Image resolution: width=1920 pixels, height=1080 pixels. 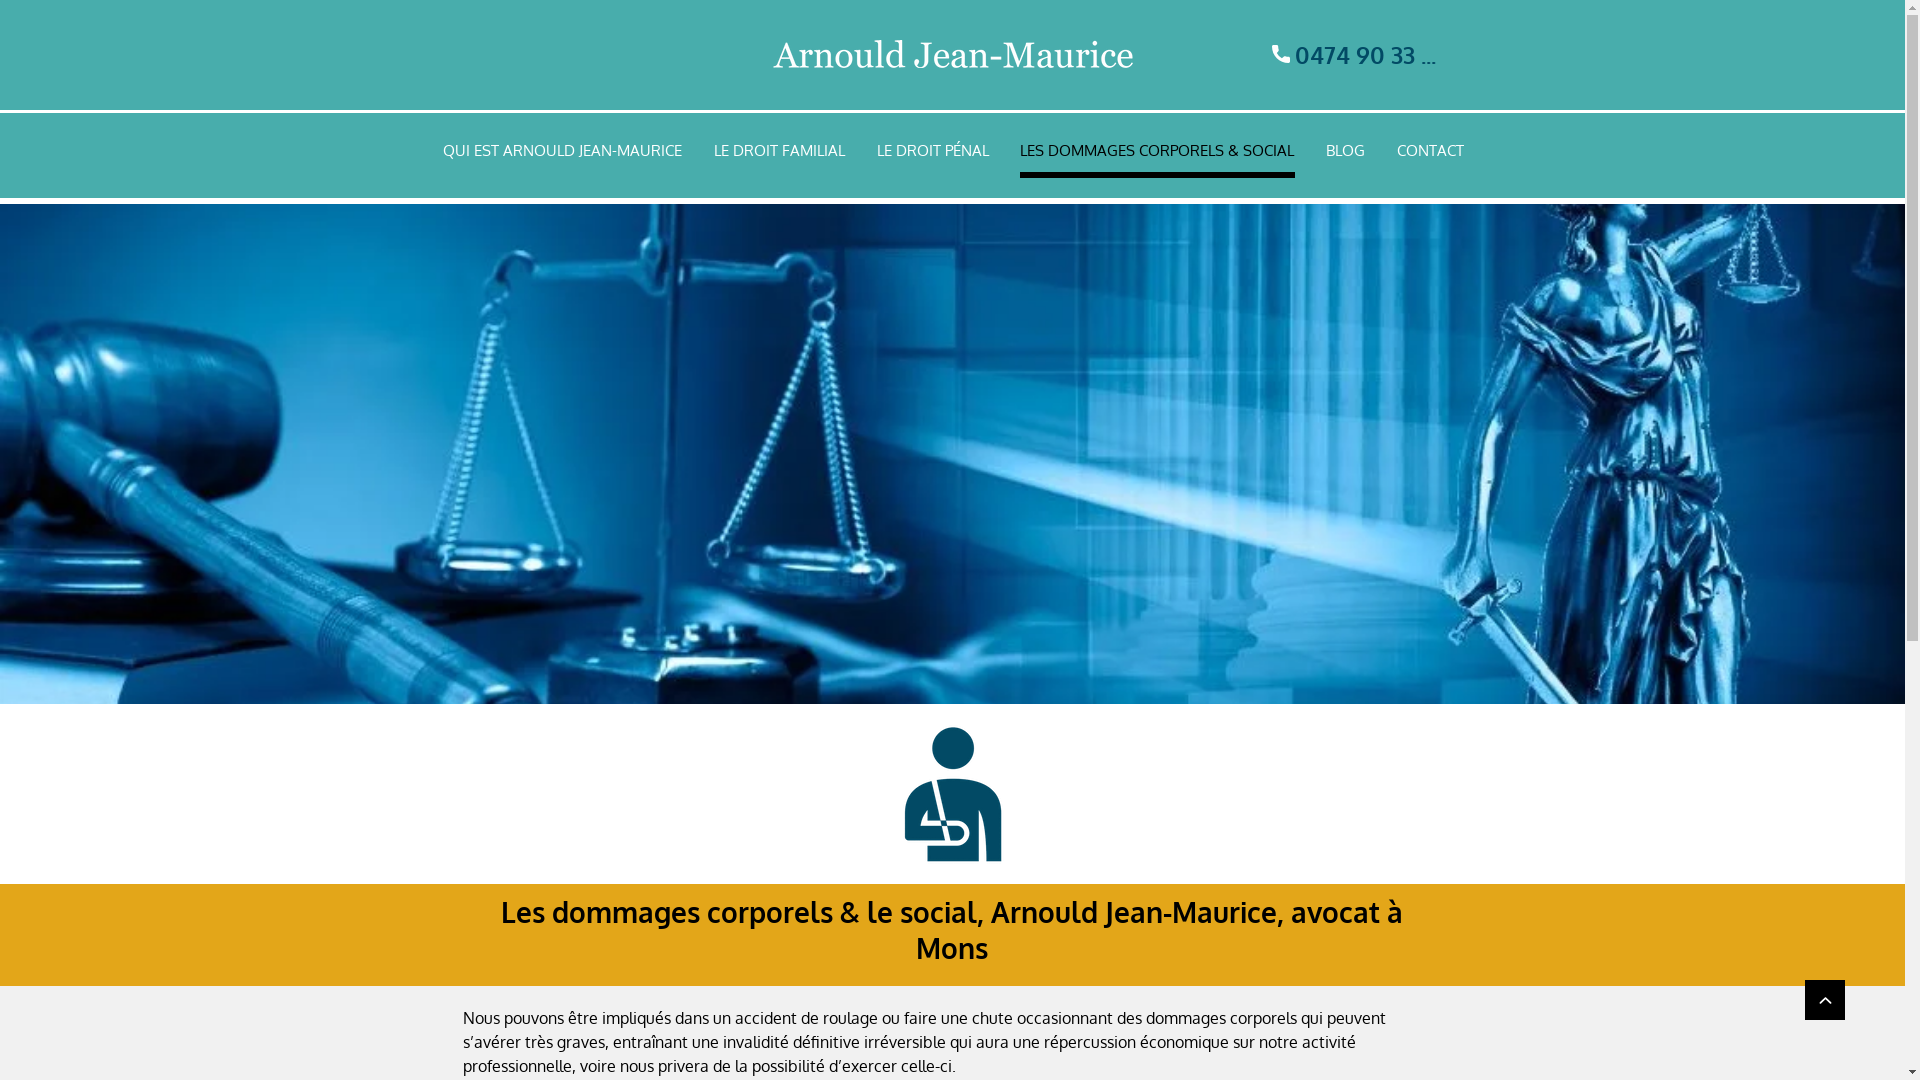 What do you see at coordinates (1346, 154) in the screenshot?
I see `BLOG` at bounding box center [1346, 154].